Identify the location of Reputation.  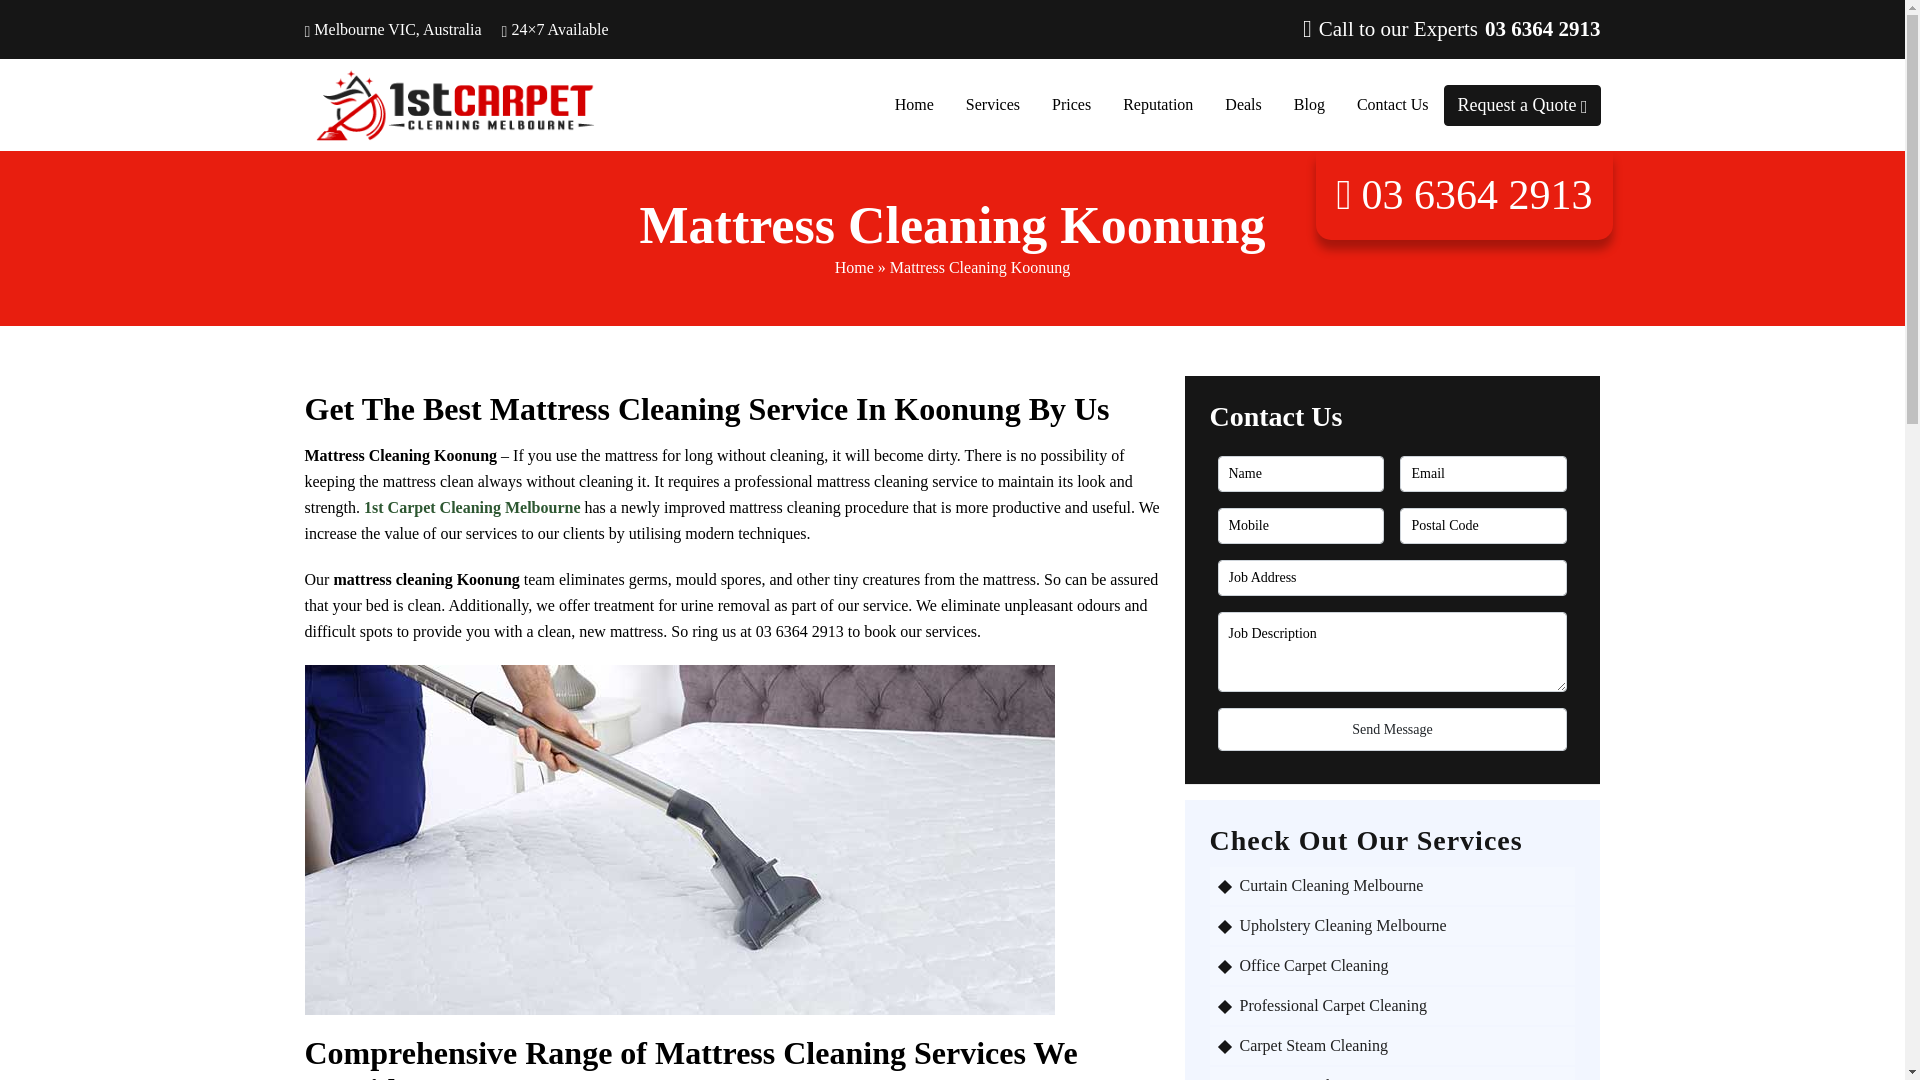
(1157, 104).